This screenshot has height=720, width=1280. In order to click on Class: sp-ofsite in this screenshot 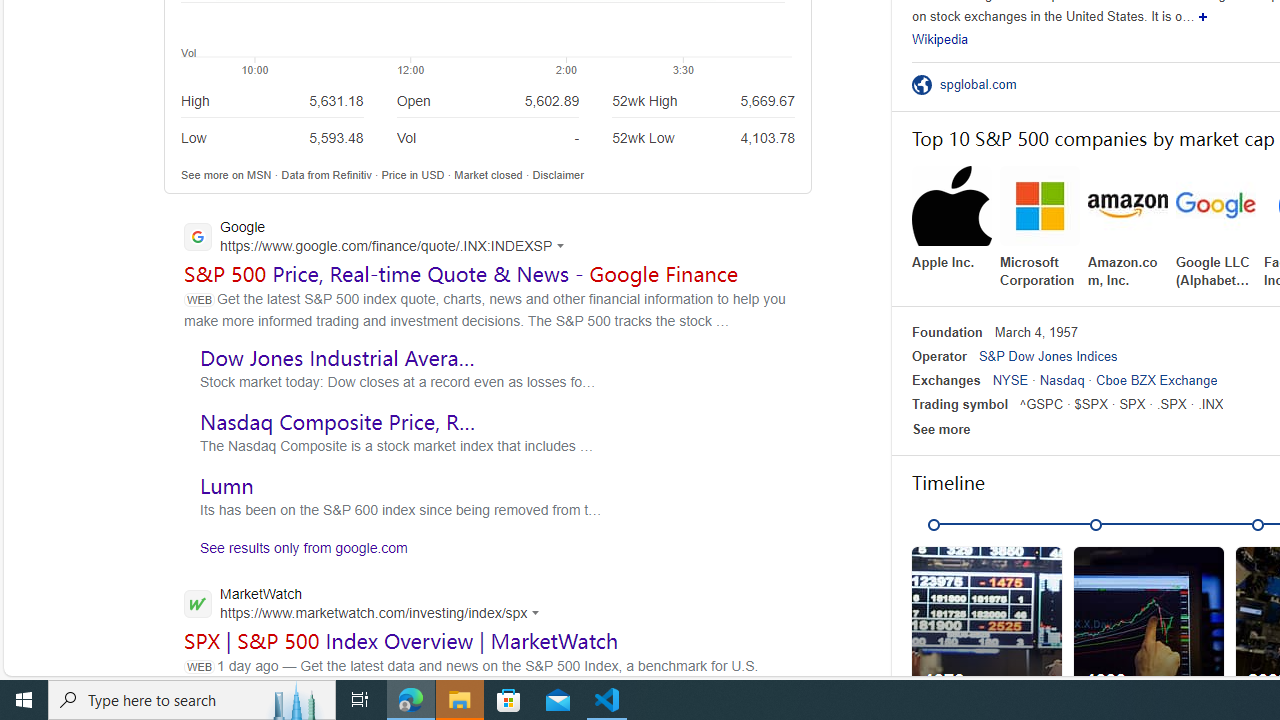, I will do `click(921, 84)`.